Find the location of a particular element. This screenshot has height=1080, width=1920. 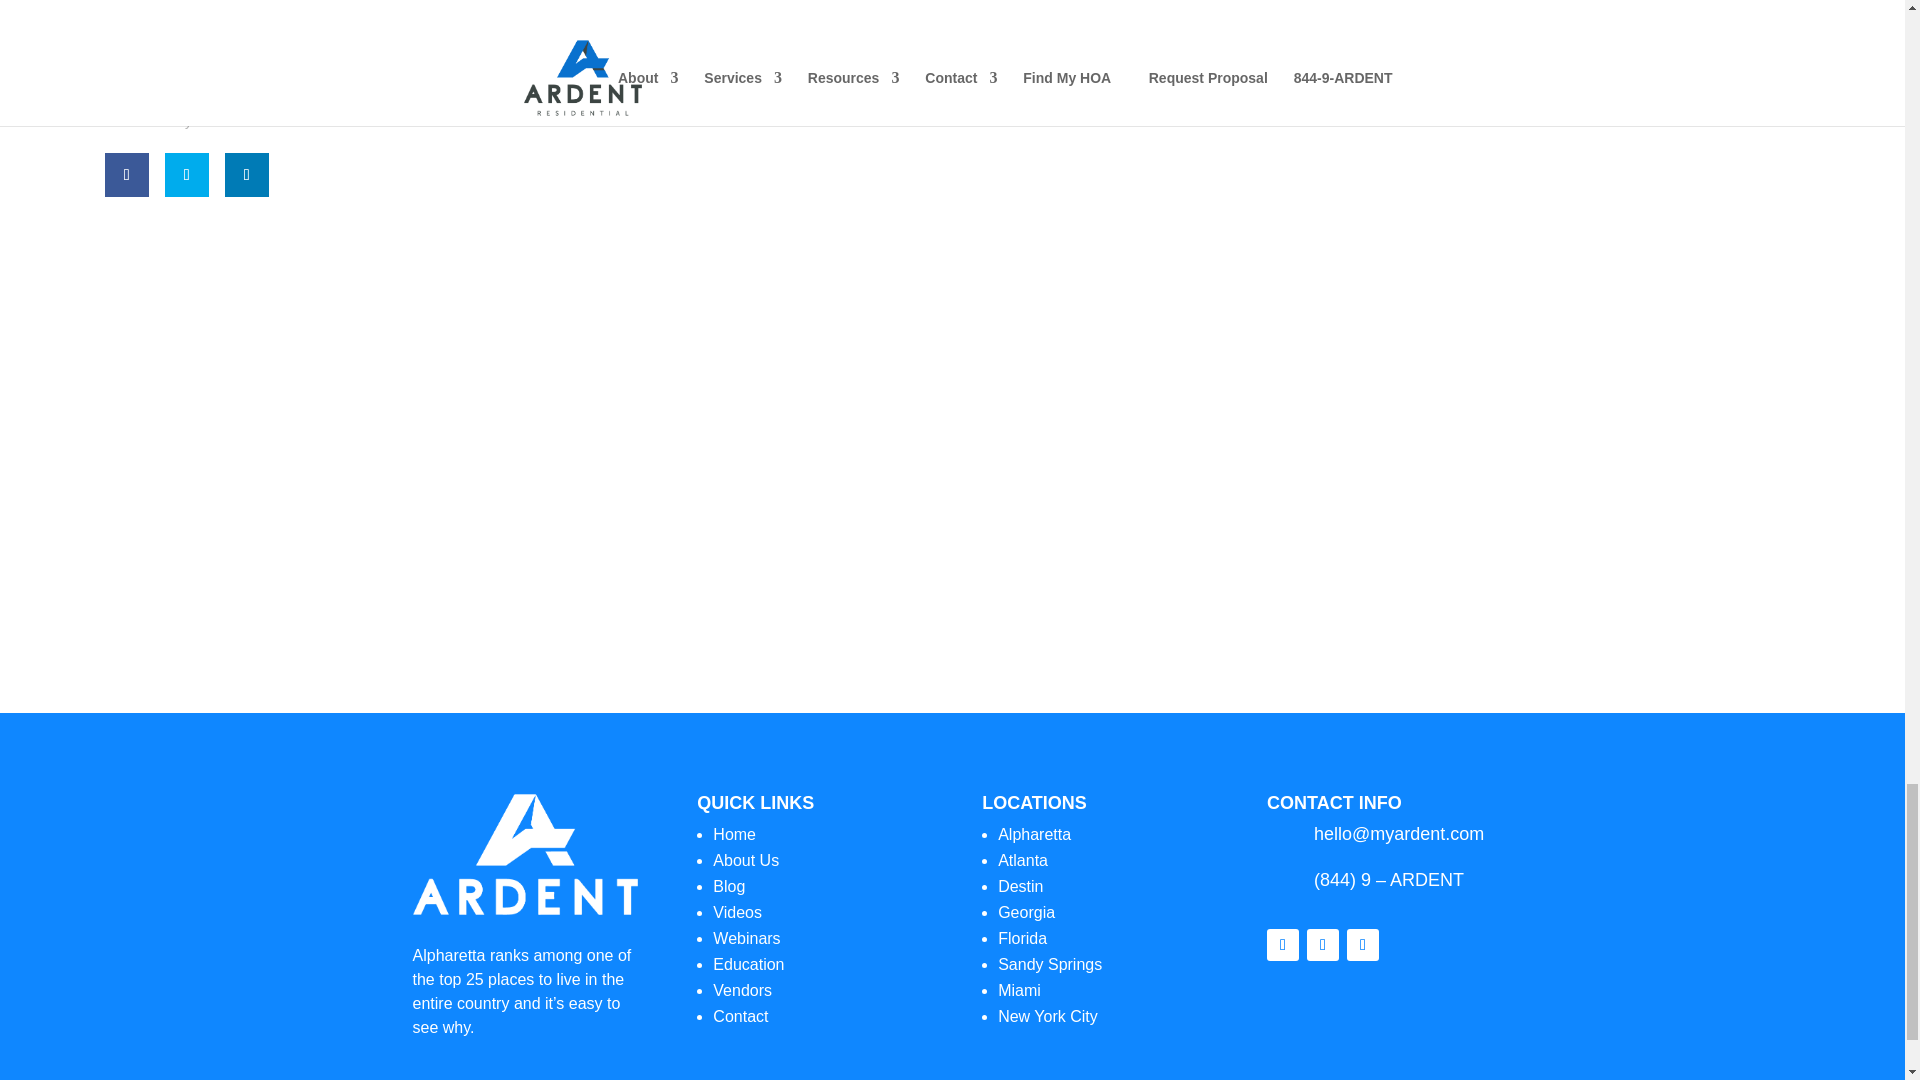

Follow on Facebook is located at coordinates (1283, 944).